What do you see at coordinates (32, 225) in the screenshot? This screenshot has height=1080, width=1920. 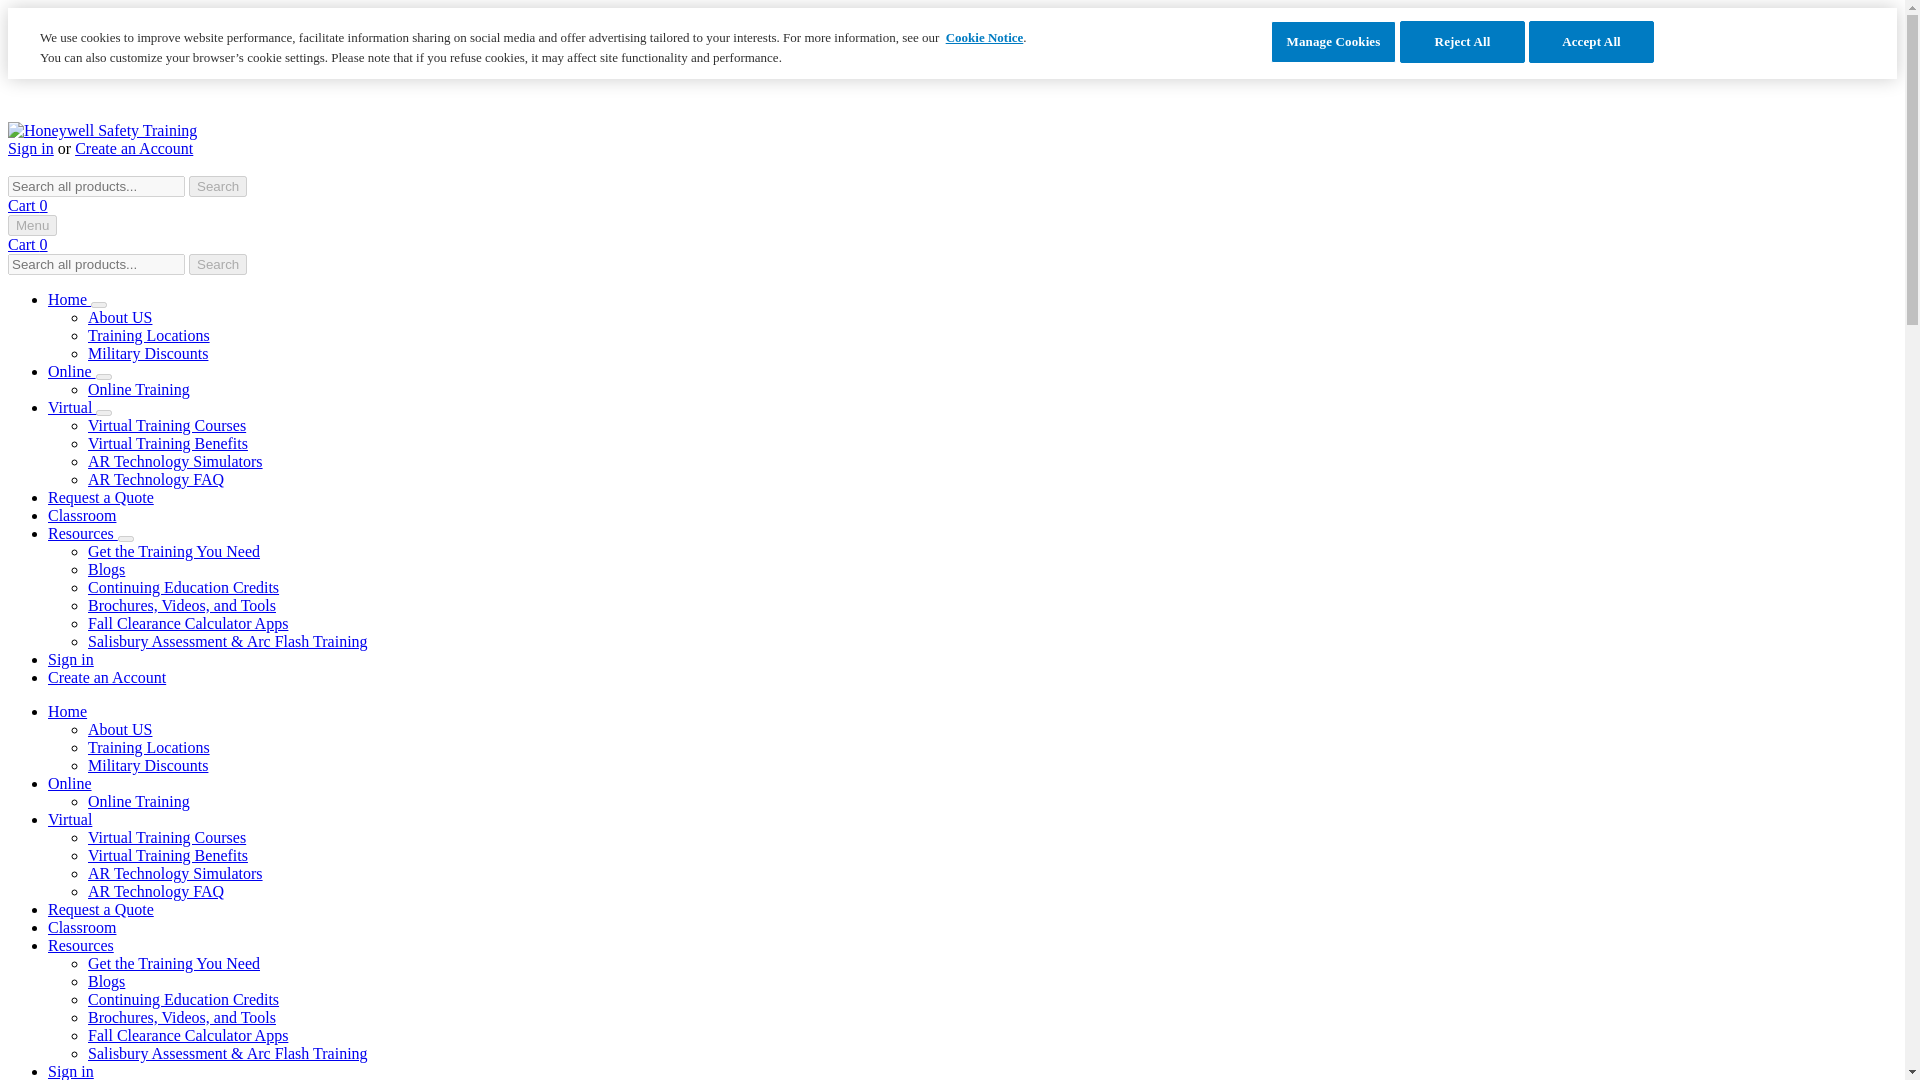 I see `Menu` at bounding box center [32, 225].